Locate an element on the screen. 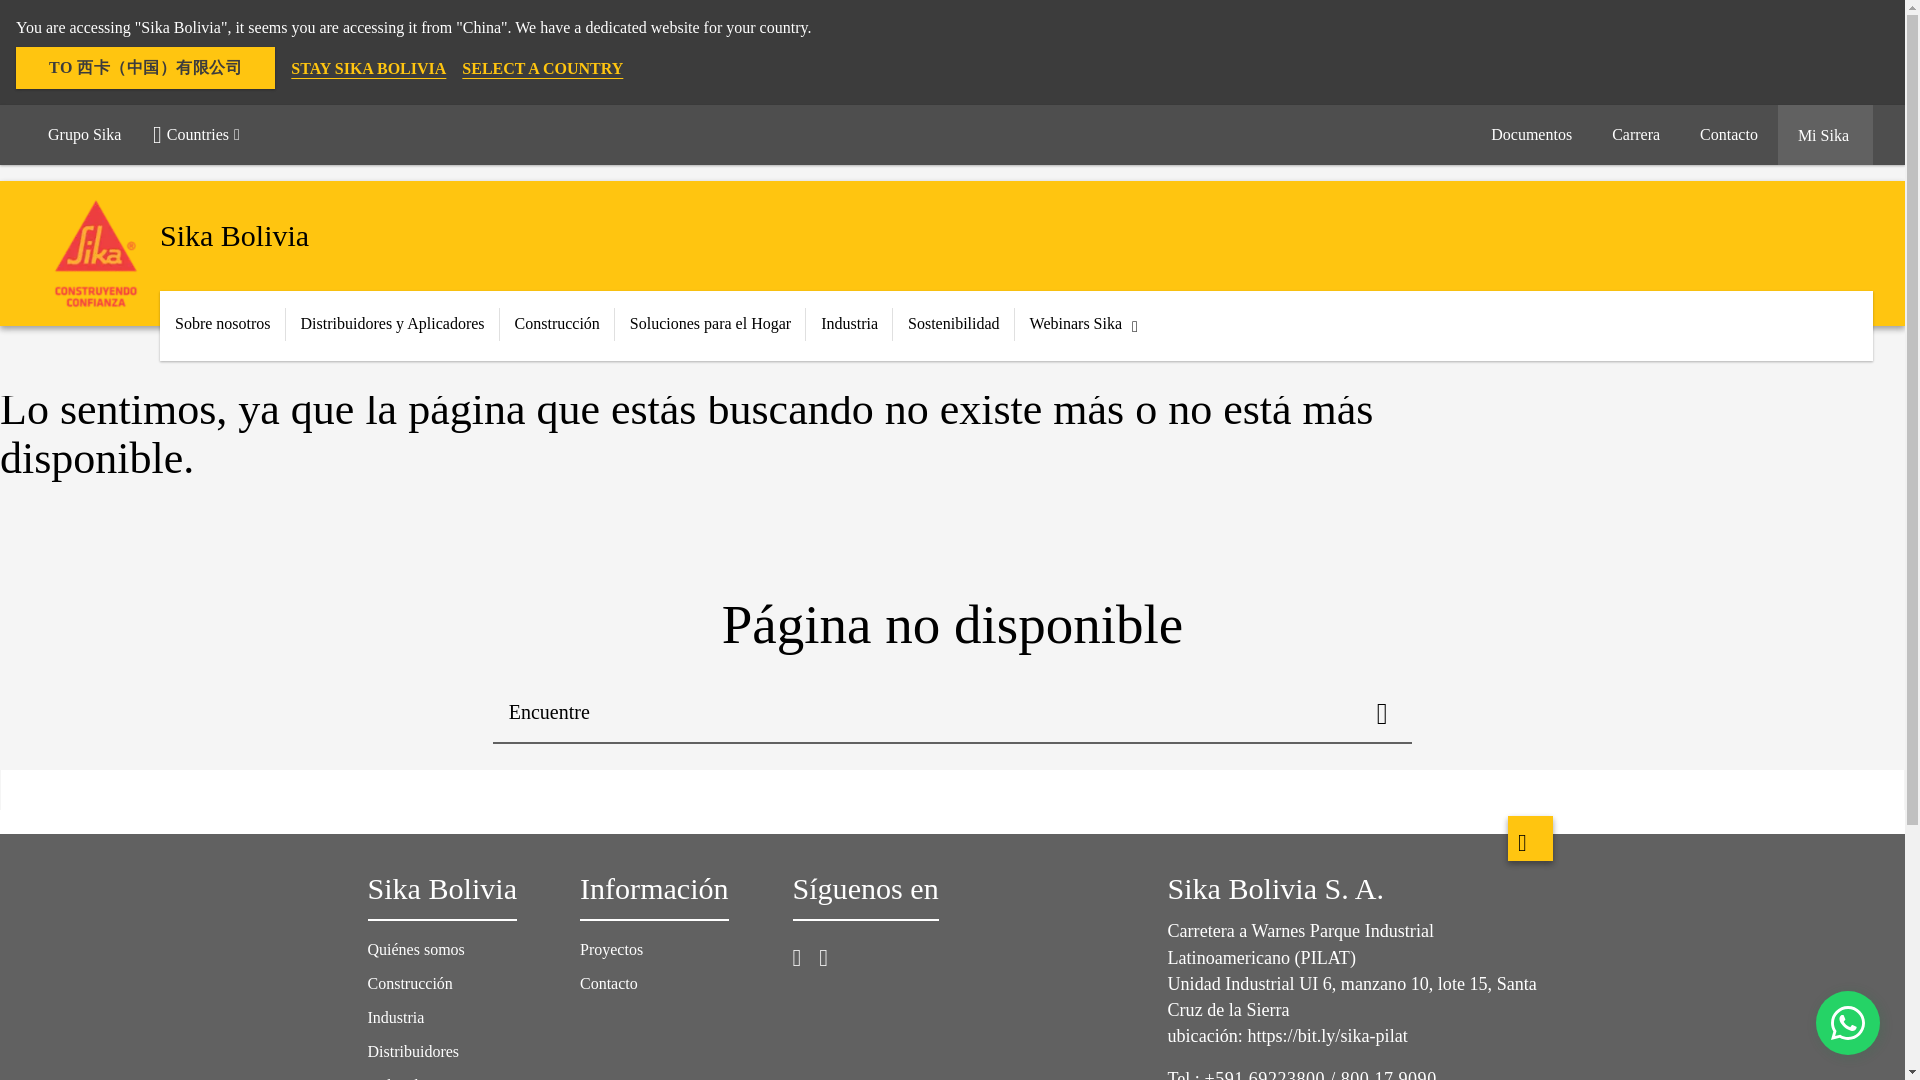  SELECT A COUNTRY is located at coordinates (542, 68).